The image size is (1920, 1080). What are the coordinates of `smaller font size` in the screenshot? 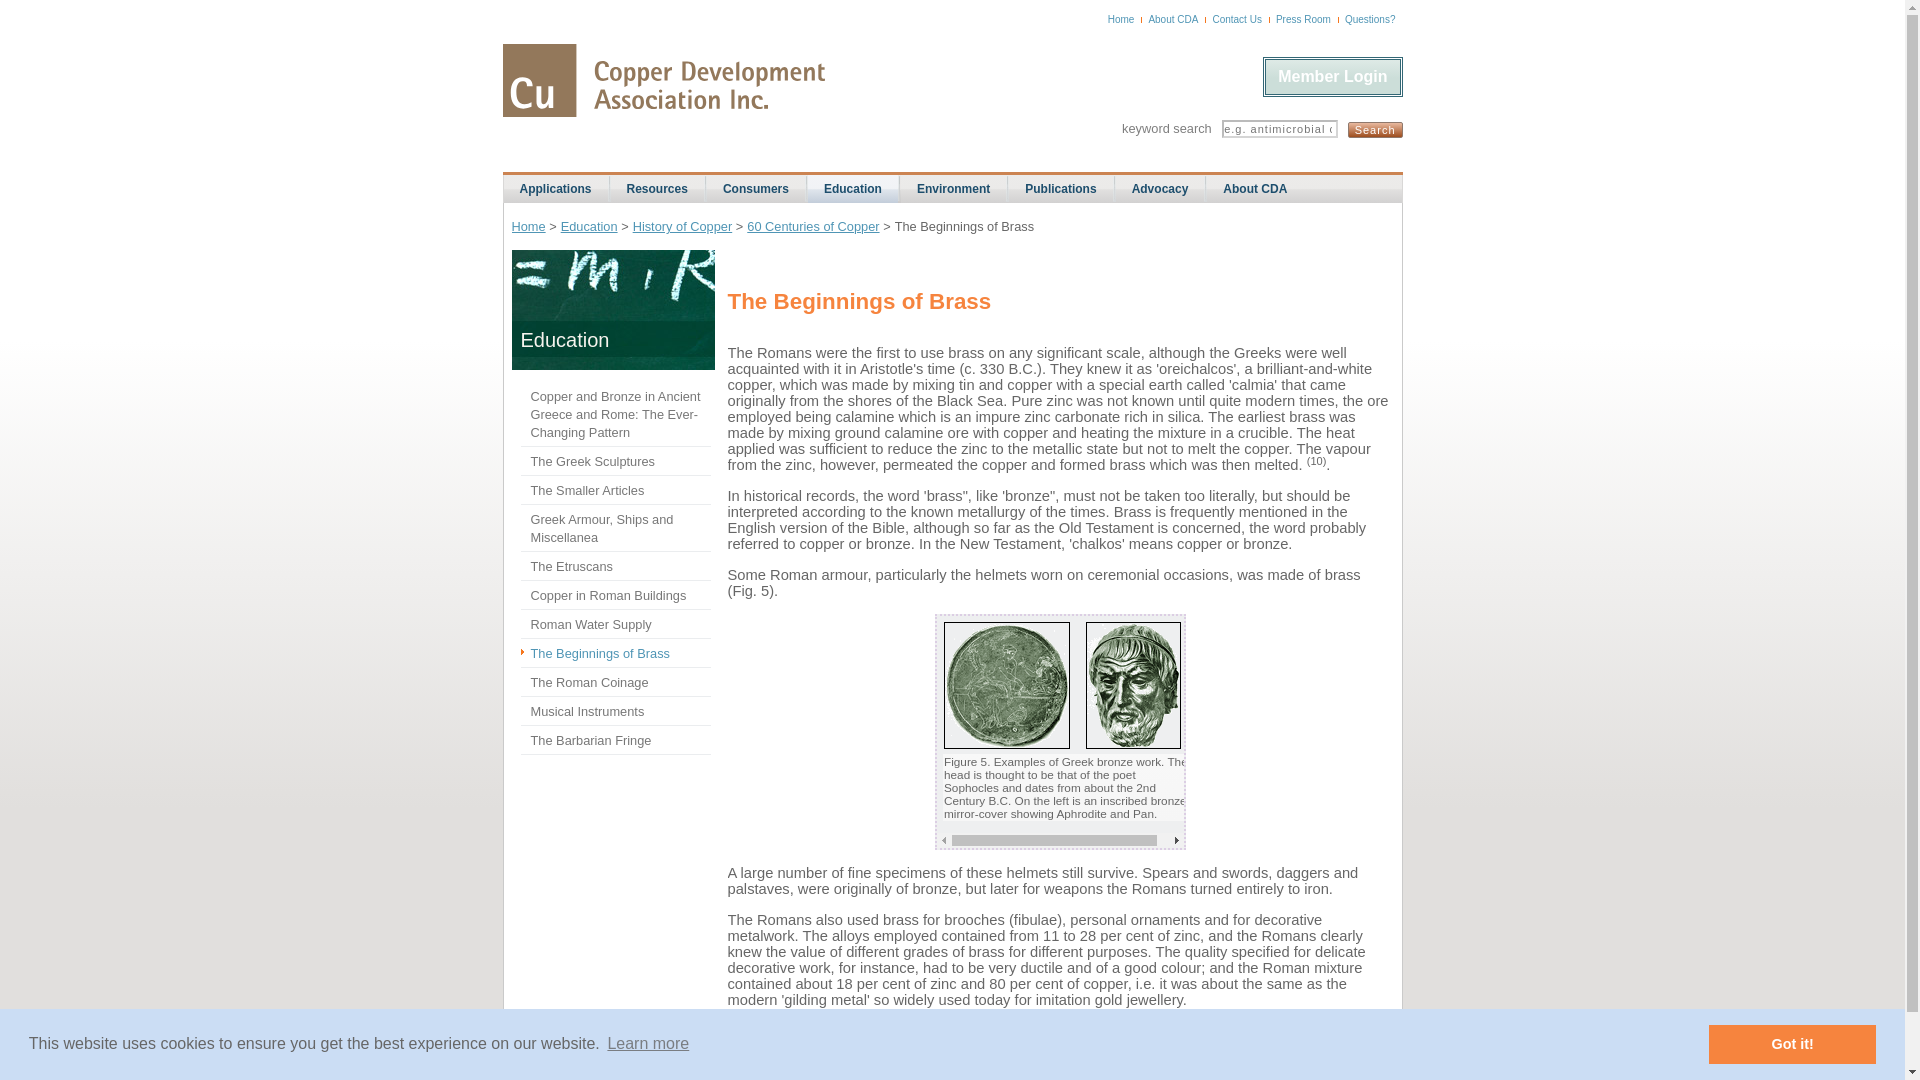 It's located at (934, 1076).